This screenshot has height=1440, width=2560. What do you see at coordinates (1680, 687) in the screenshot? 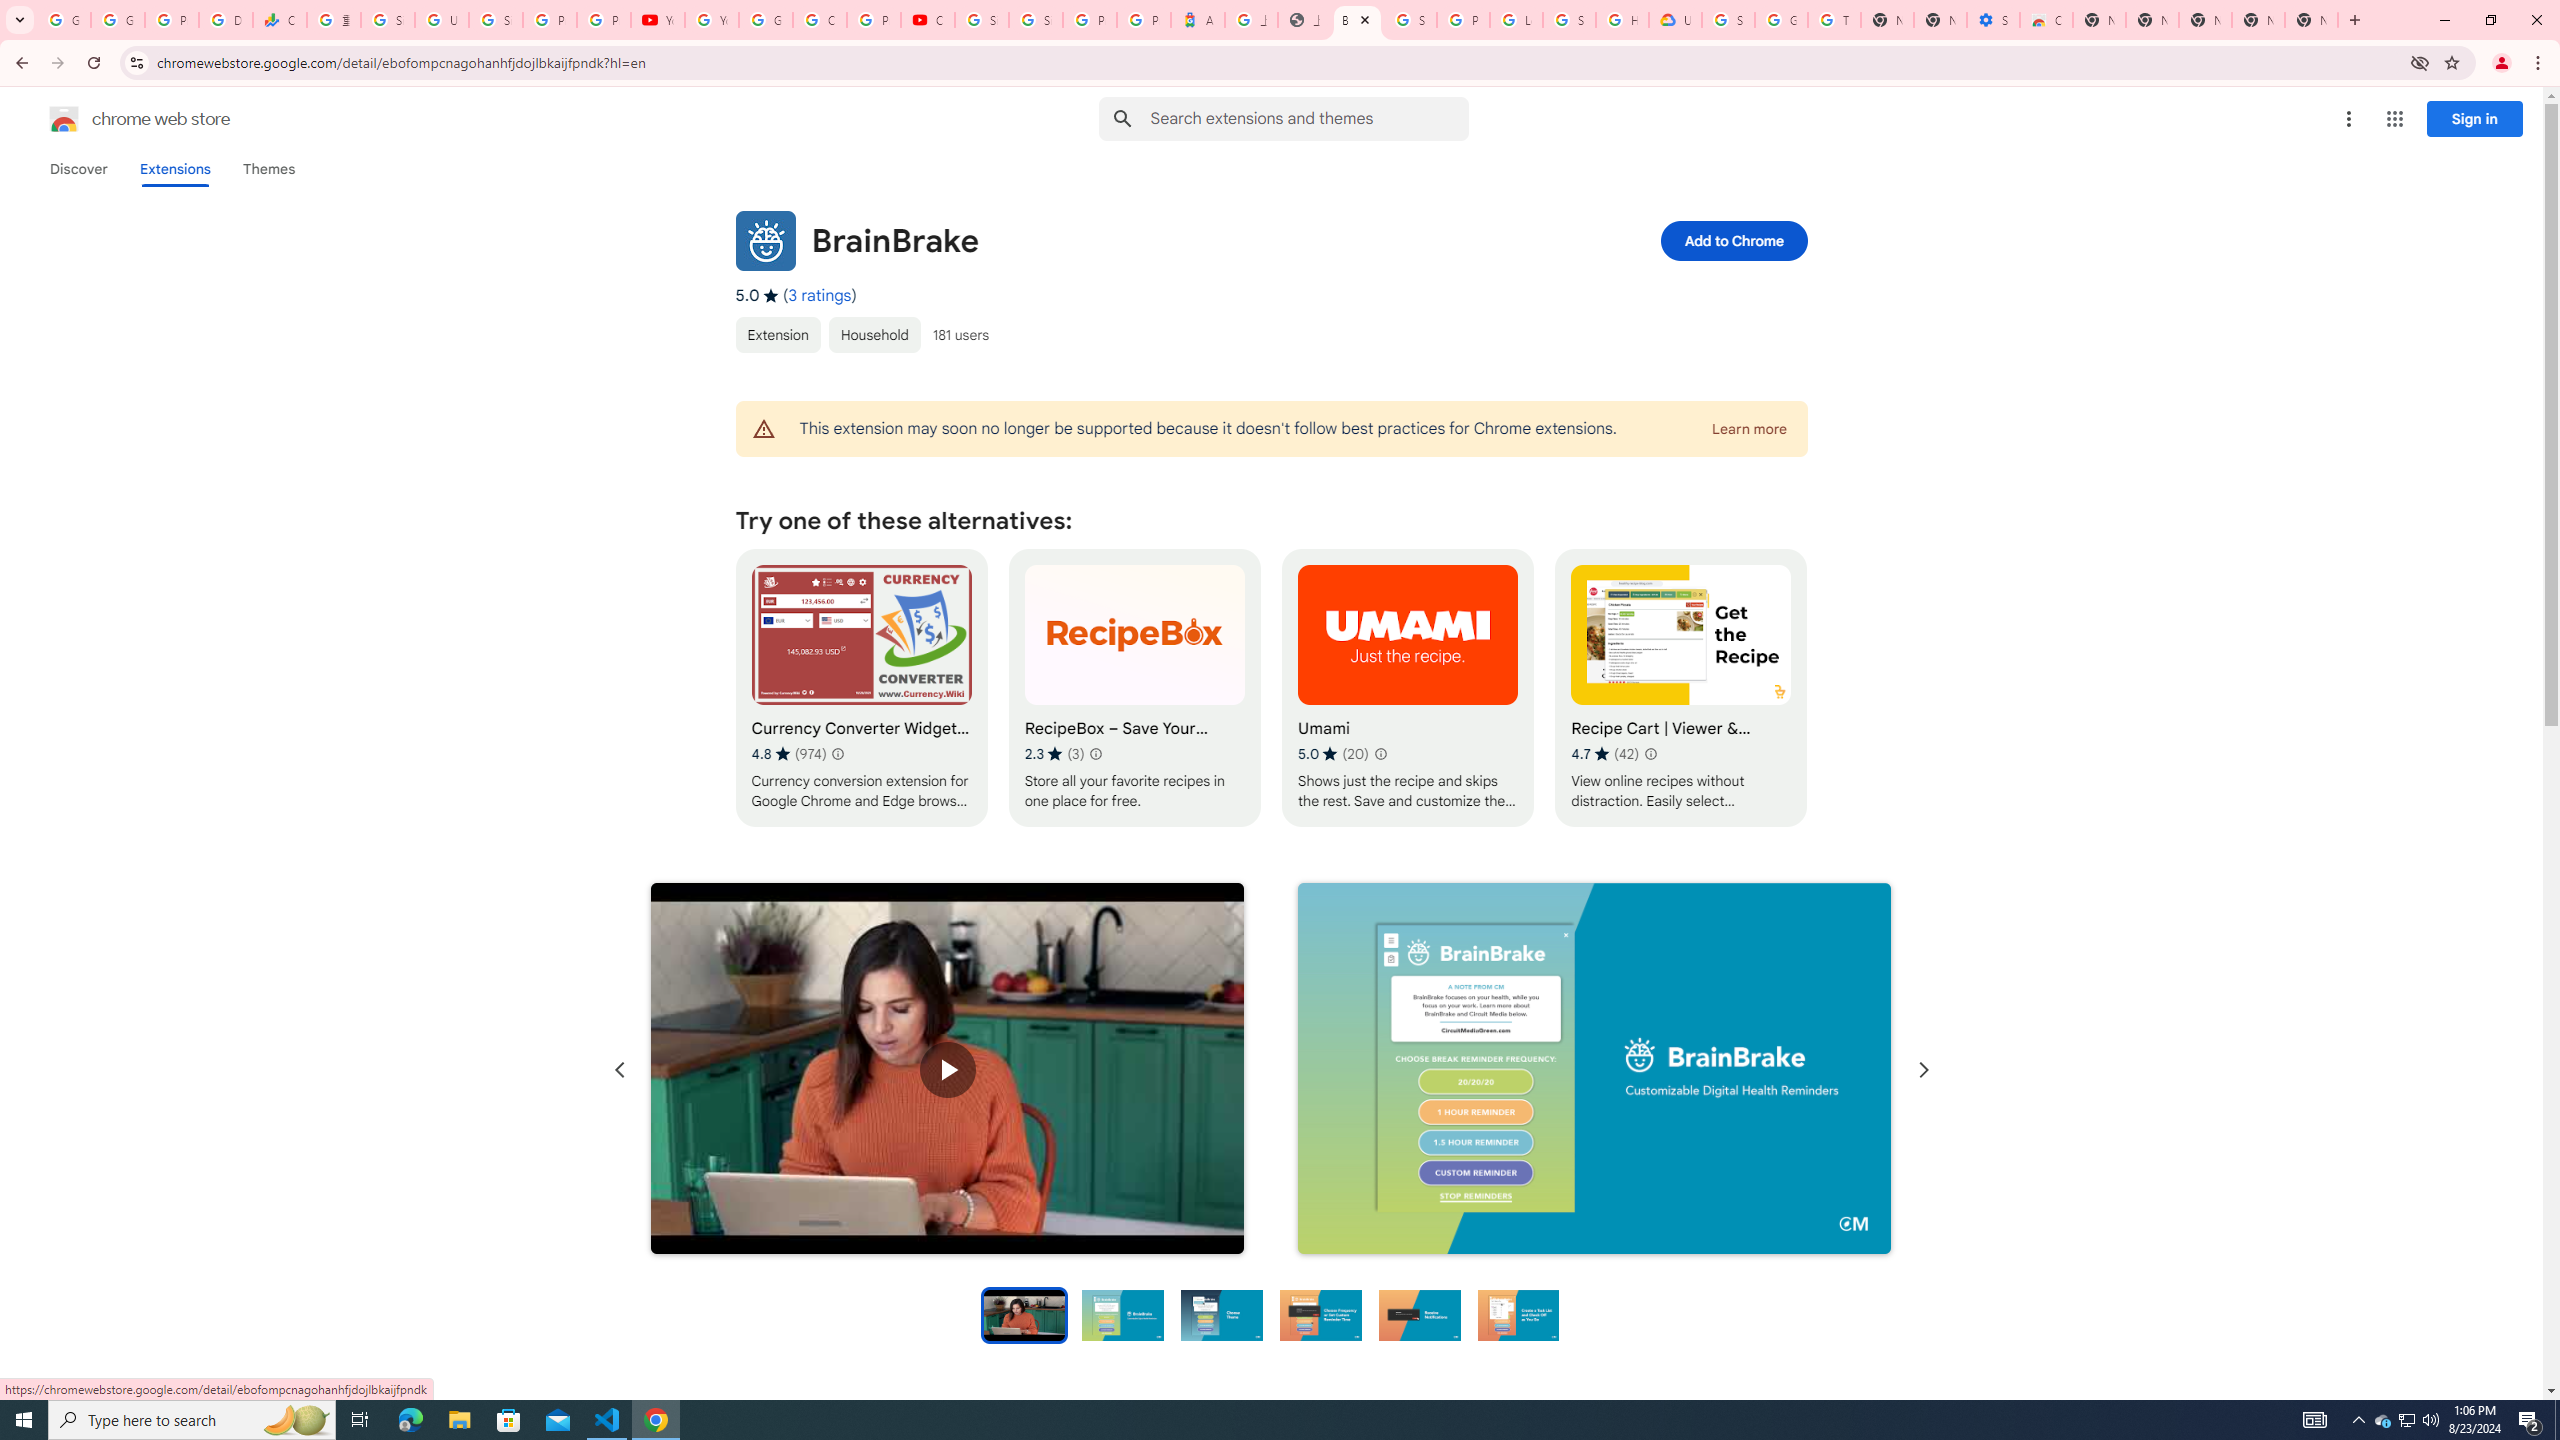
I see `Recipe Cart | Viewer & Grocery Assistant` at bounding box center [1680, 687].